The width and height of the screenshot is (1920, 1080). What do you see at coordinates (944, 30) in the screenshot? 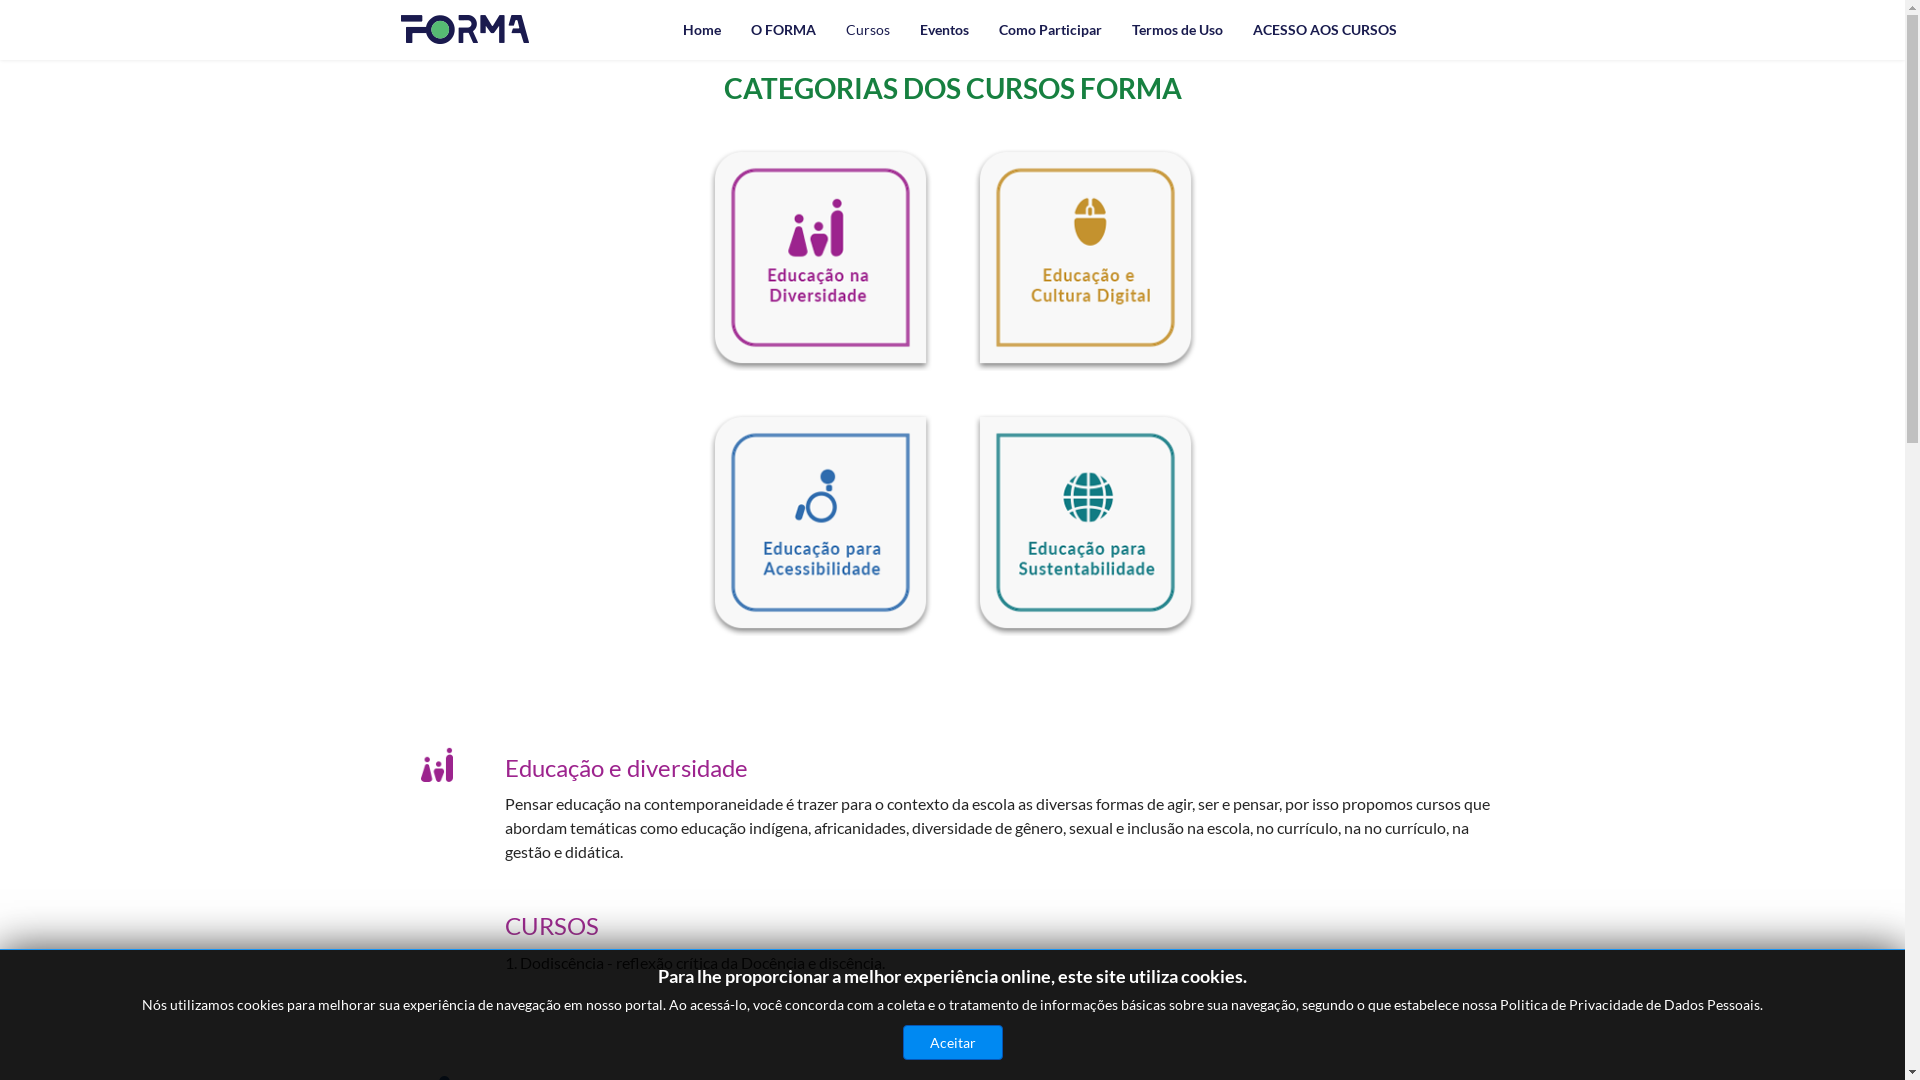
I see `Eventos` at bounding box center [944, 30].